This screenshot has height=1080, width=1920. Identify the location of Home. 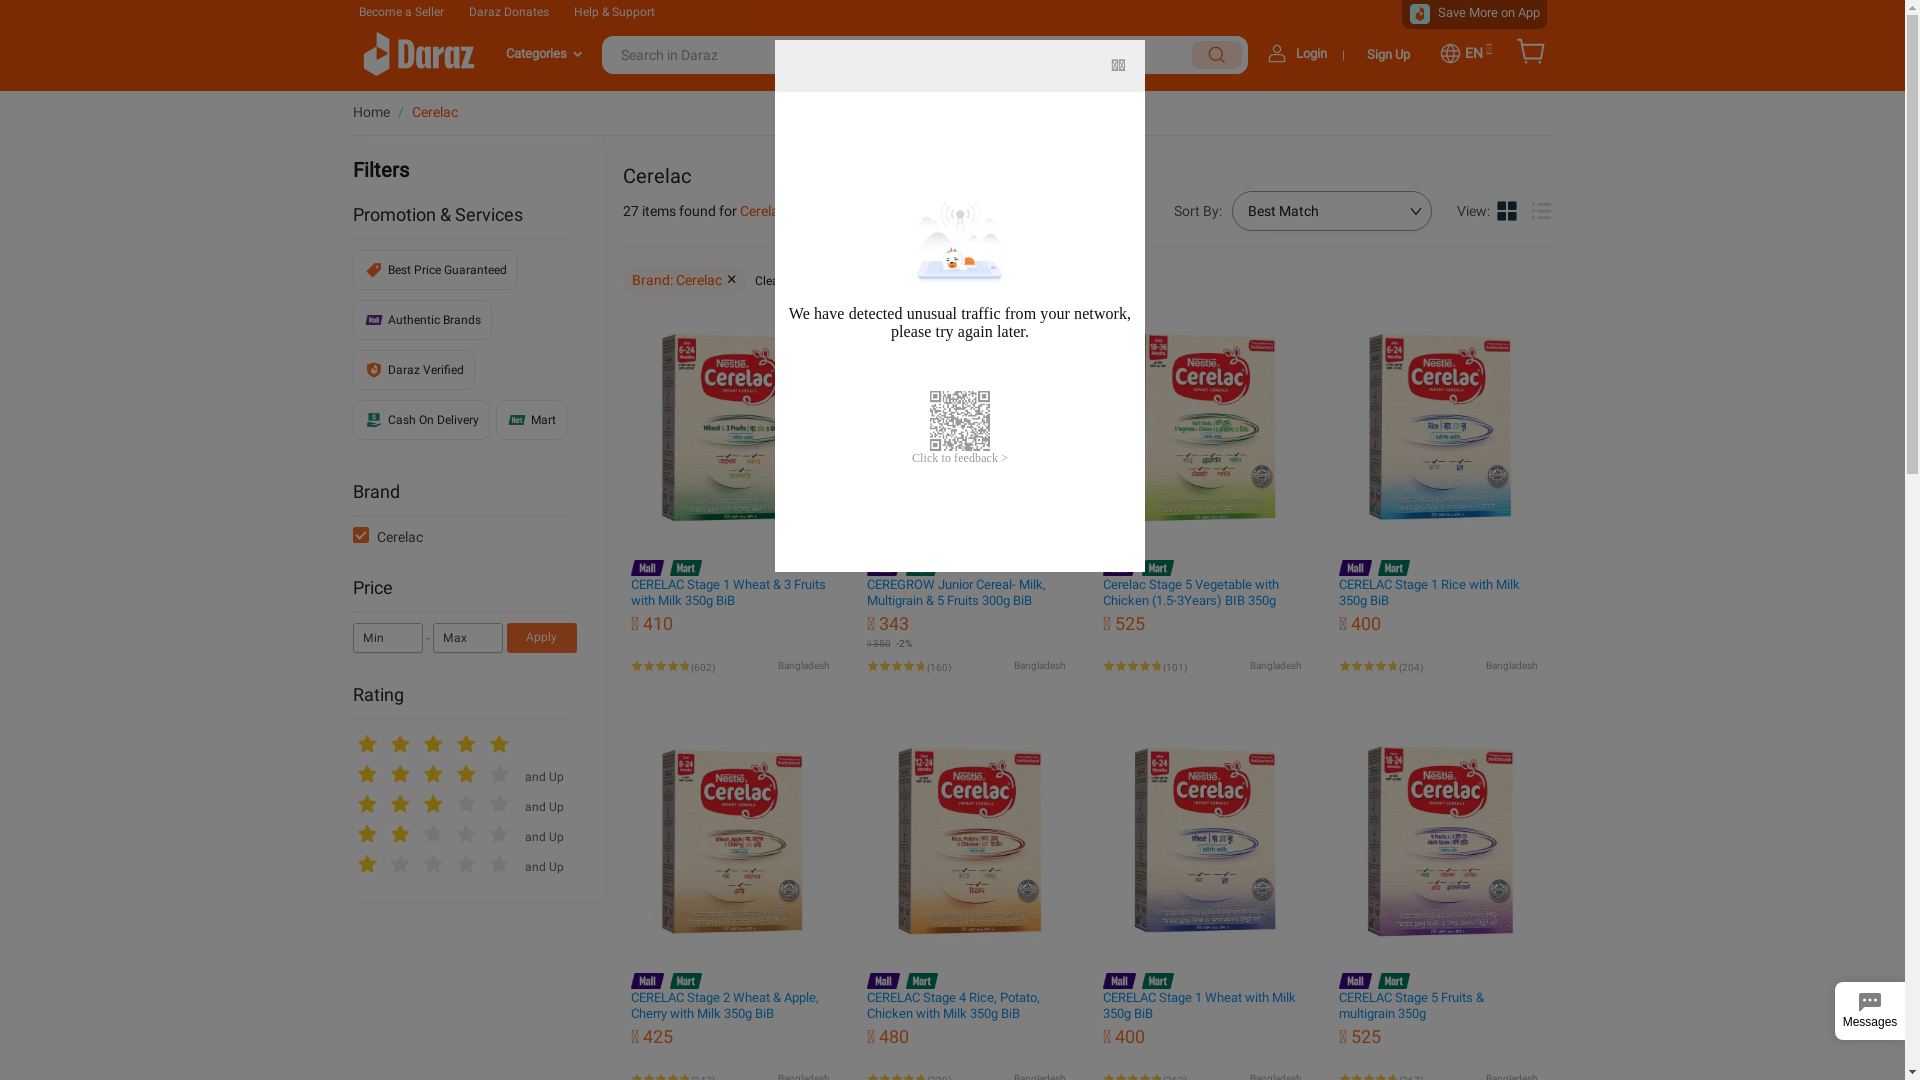
(370, 112).